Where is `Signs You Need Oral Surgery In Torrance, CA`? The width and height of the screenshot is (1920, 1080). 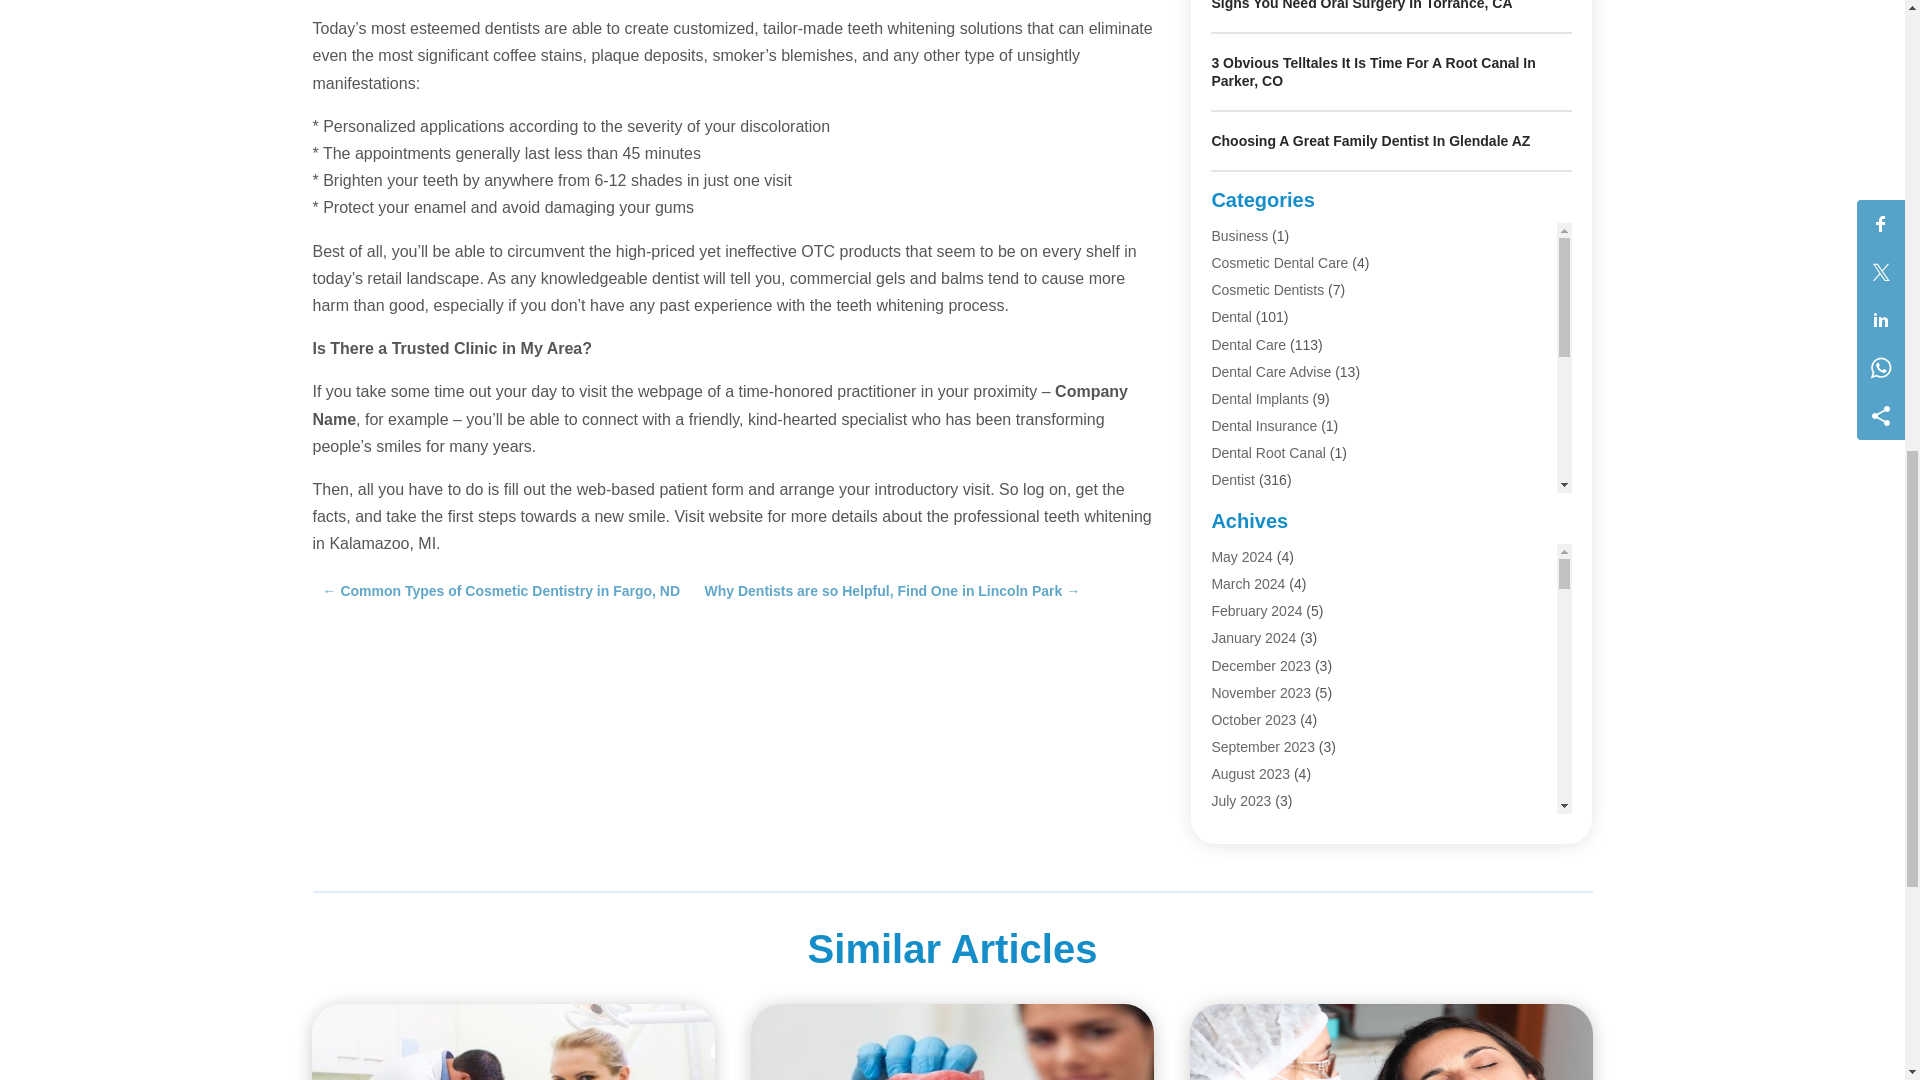
Signs You Need Oral Surgery In Torrance, CA is located at coordinates (1362, 5).